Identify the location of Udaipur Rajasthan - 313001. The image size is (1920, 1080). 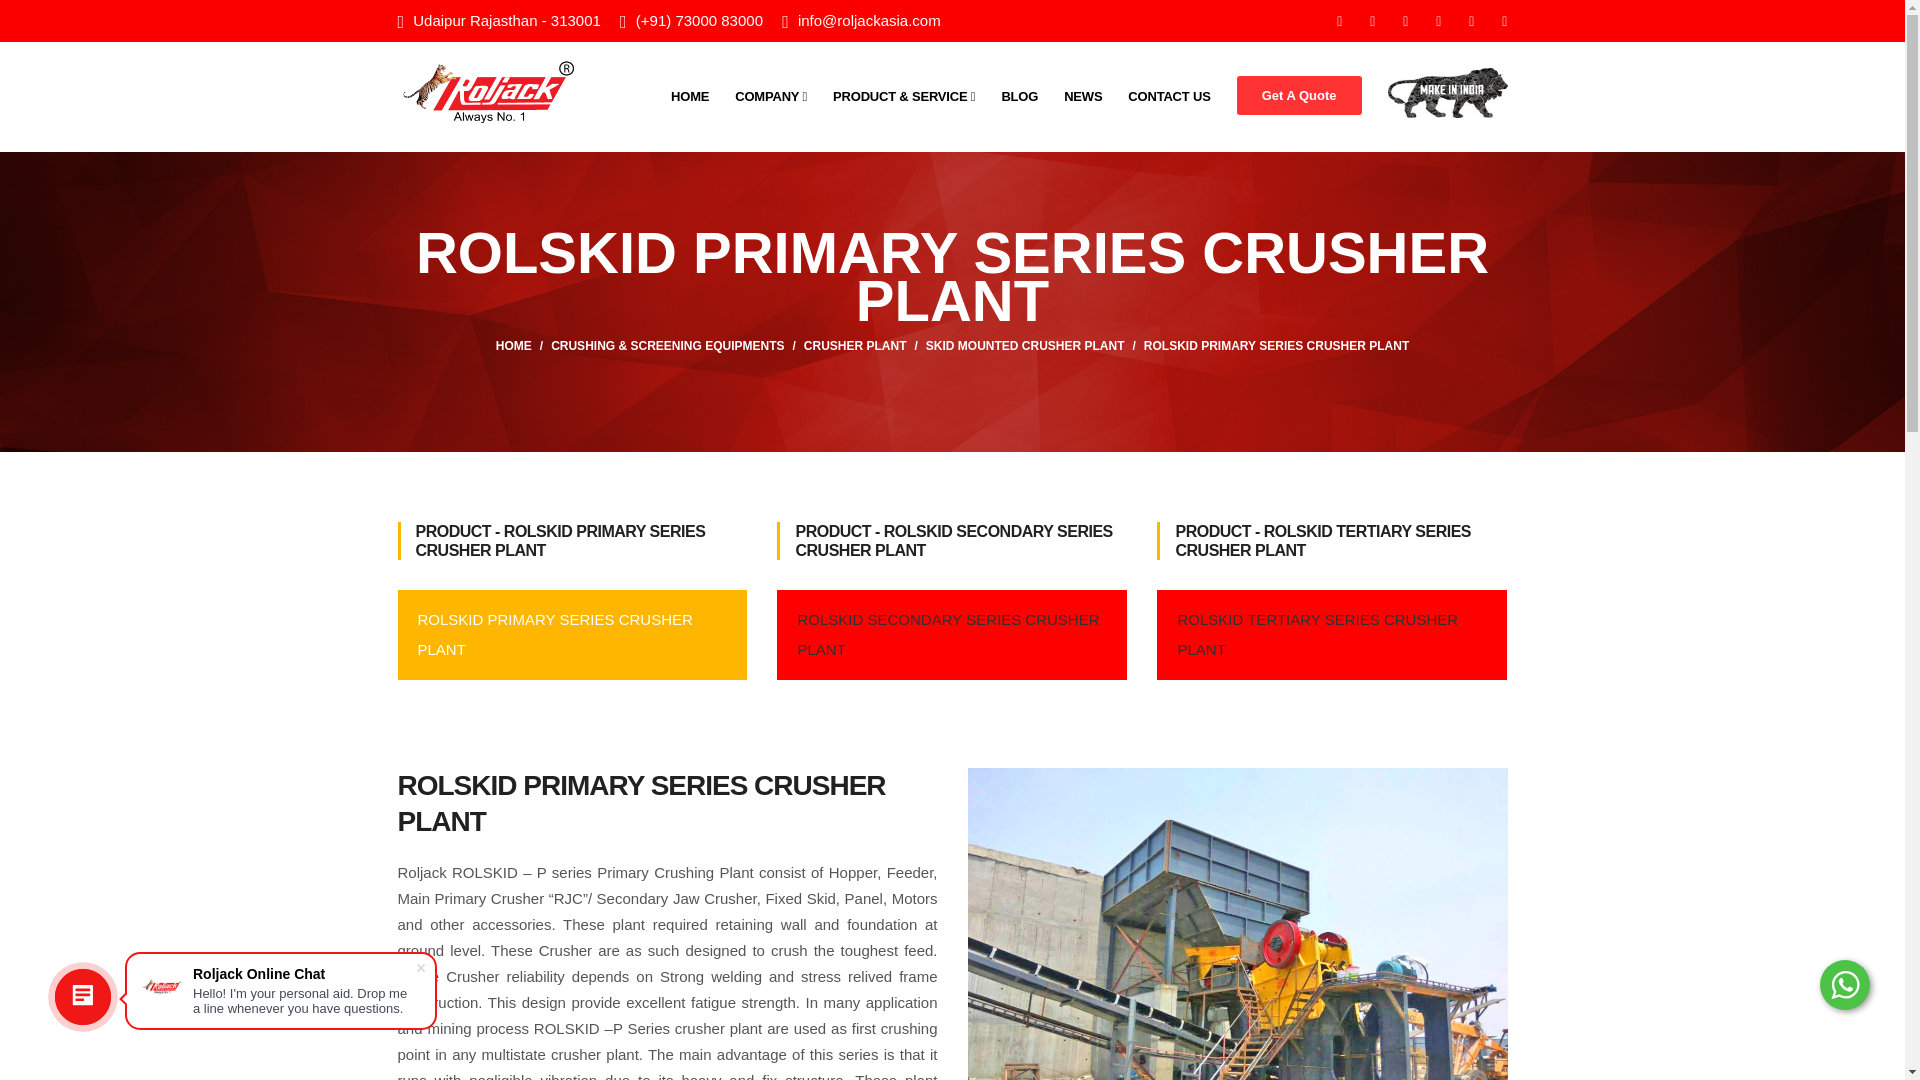
(506, 20).